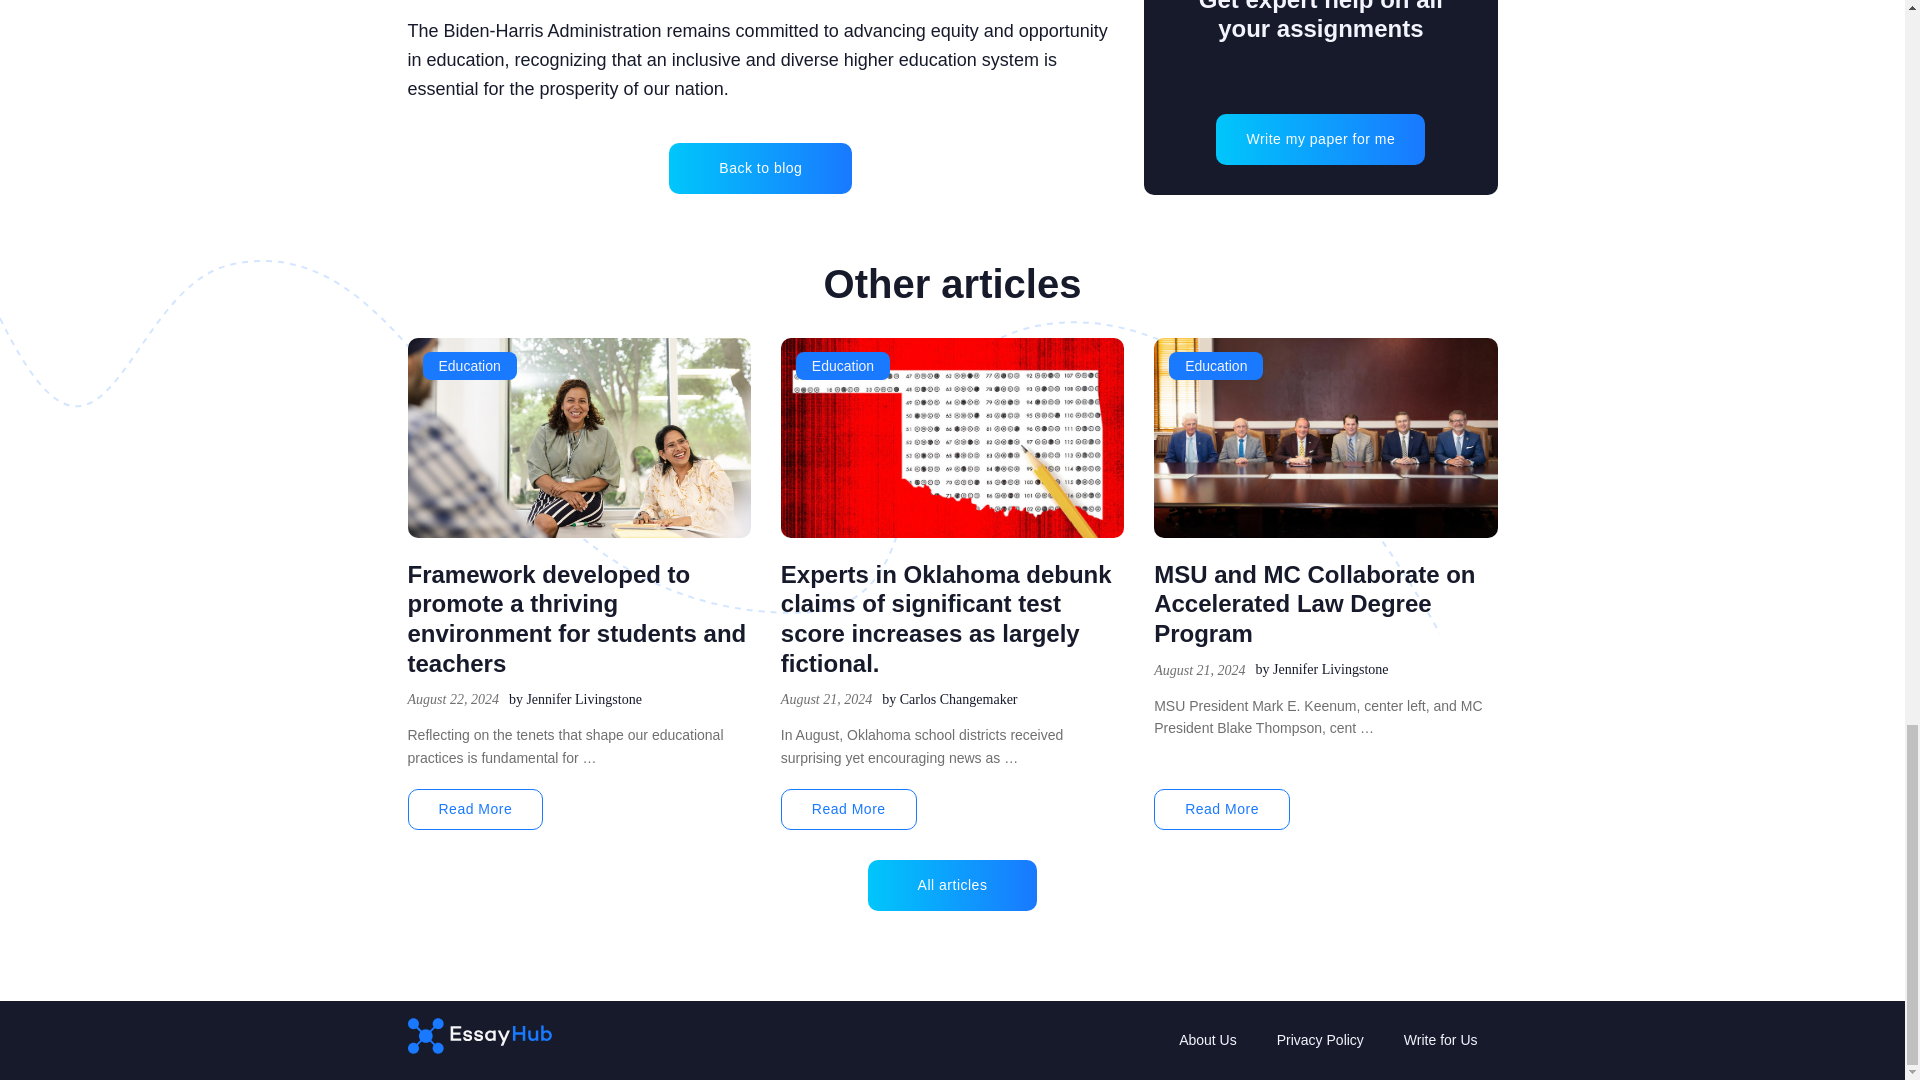 The height and width of the screenshot is (1080, 1920). Describe the element at coordinates (1440, 1040) in the screenshot. I see `Write for Us` at that location.